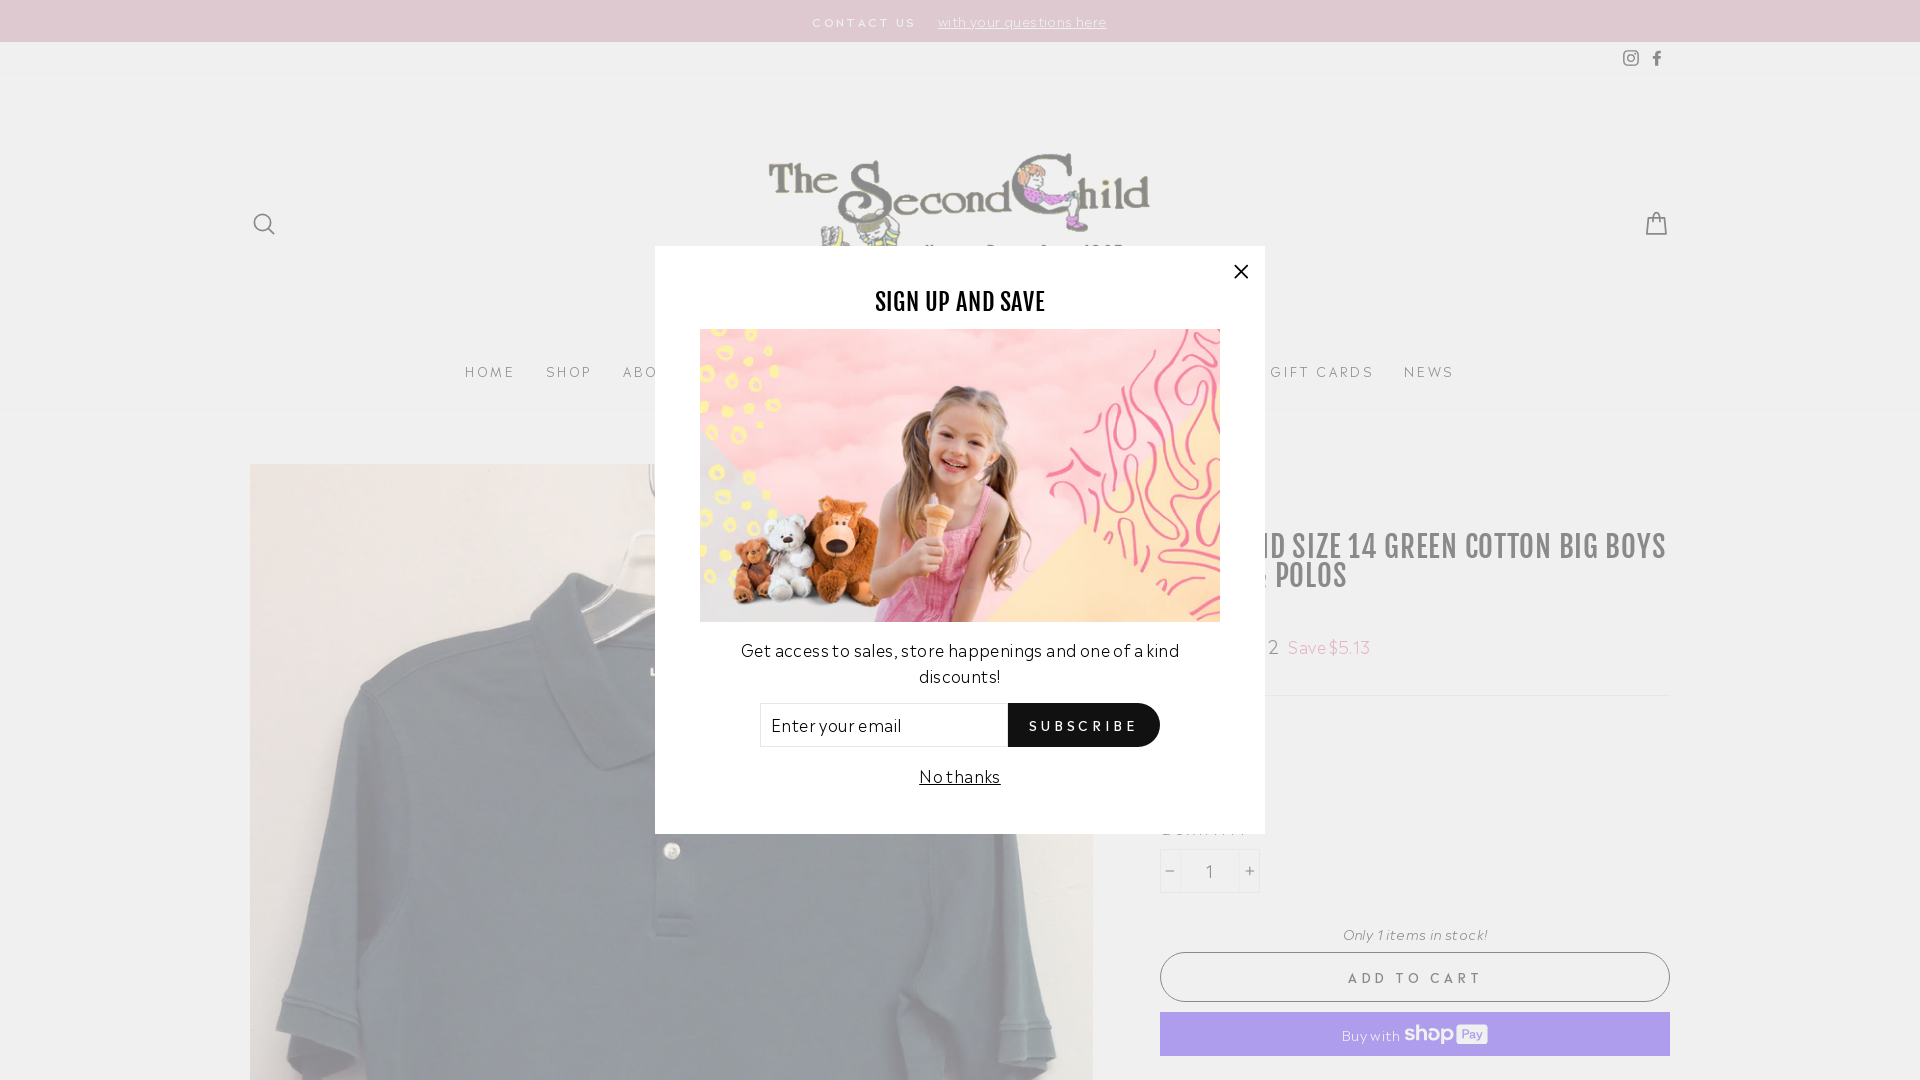 The width and height of the screenshot is (1920, 1080). Describe the element at coordinates (1631, 58) in the screenshot. I see `Instagram` at that location.